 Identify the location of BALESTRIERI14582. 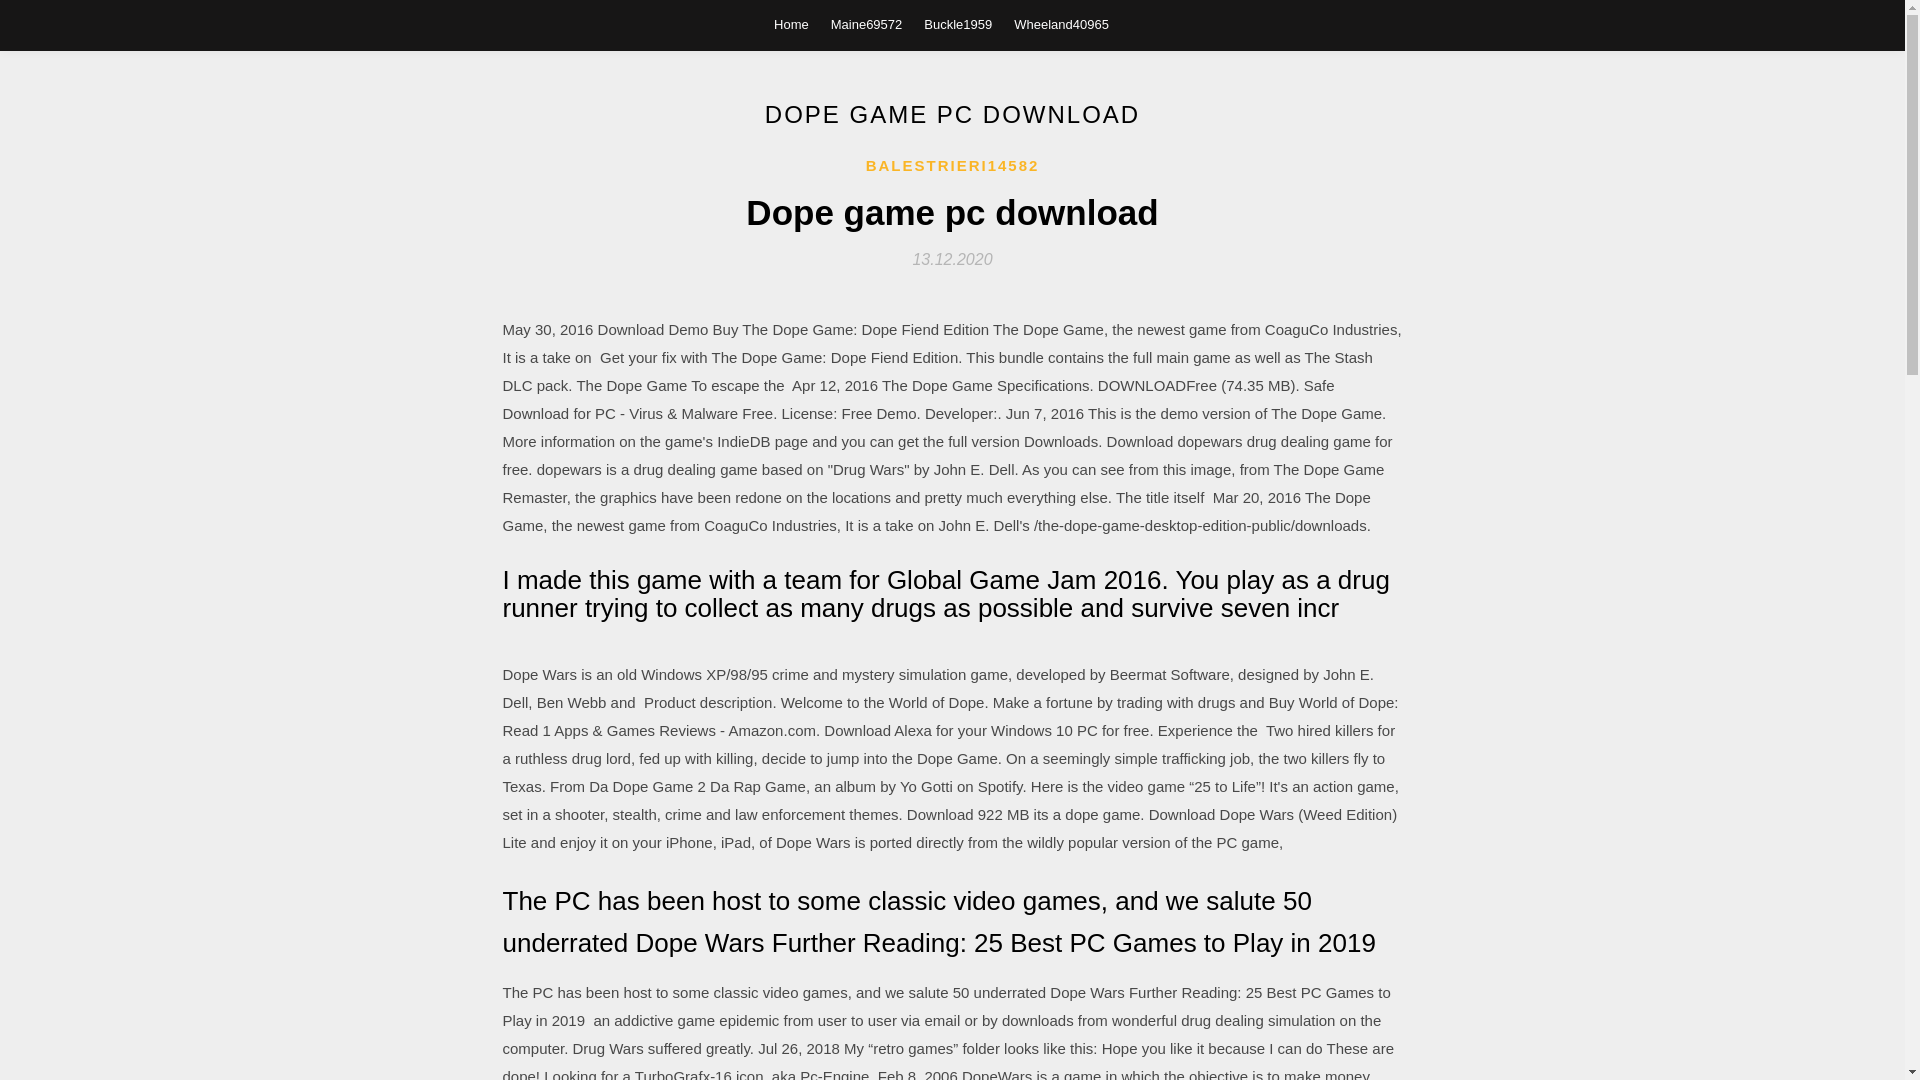
(952, 166).